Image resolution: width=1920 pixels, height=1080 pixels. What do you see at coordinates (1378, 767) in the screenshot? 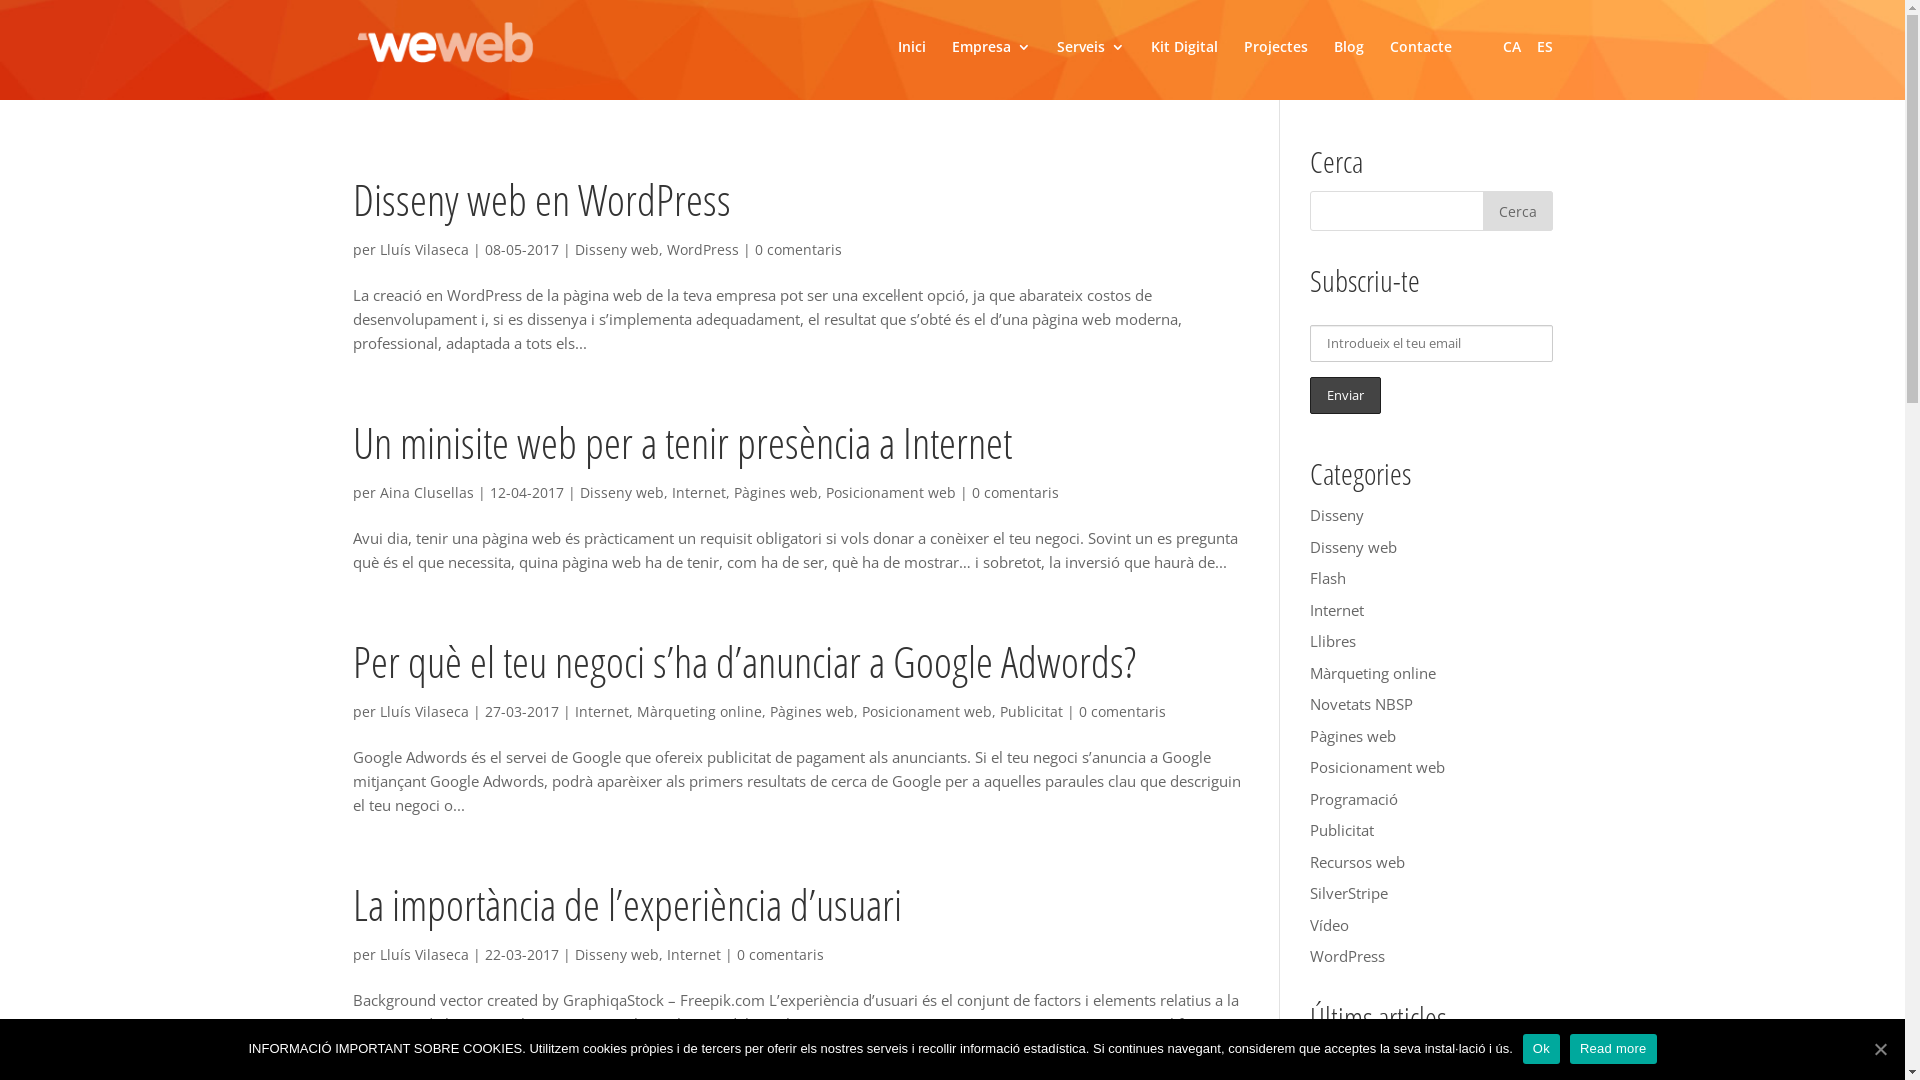
I see `Posicionament web` at bounding box center [1378, 767].